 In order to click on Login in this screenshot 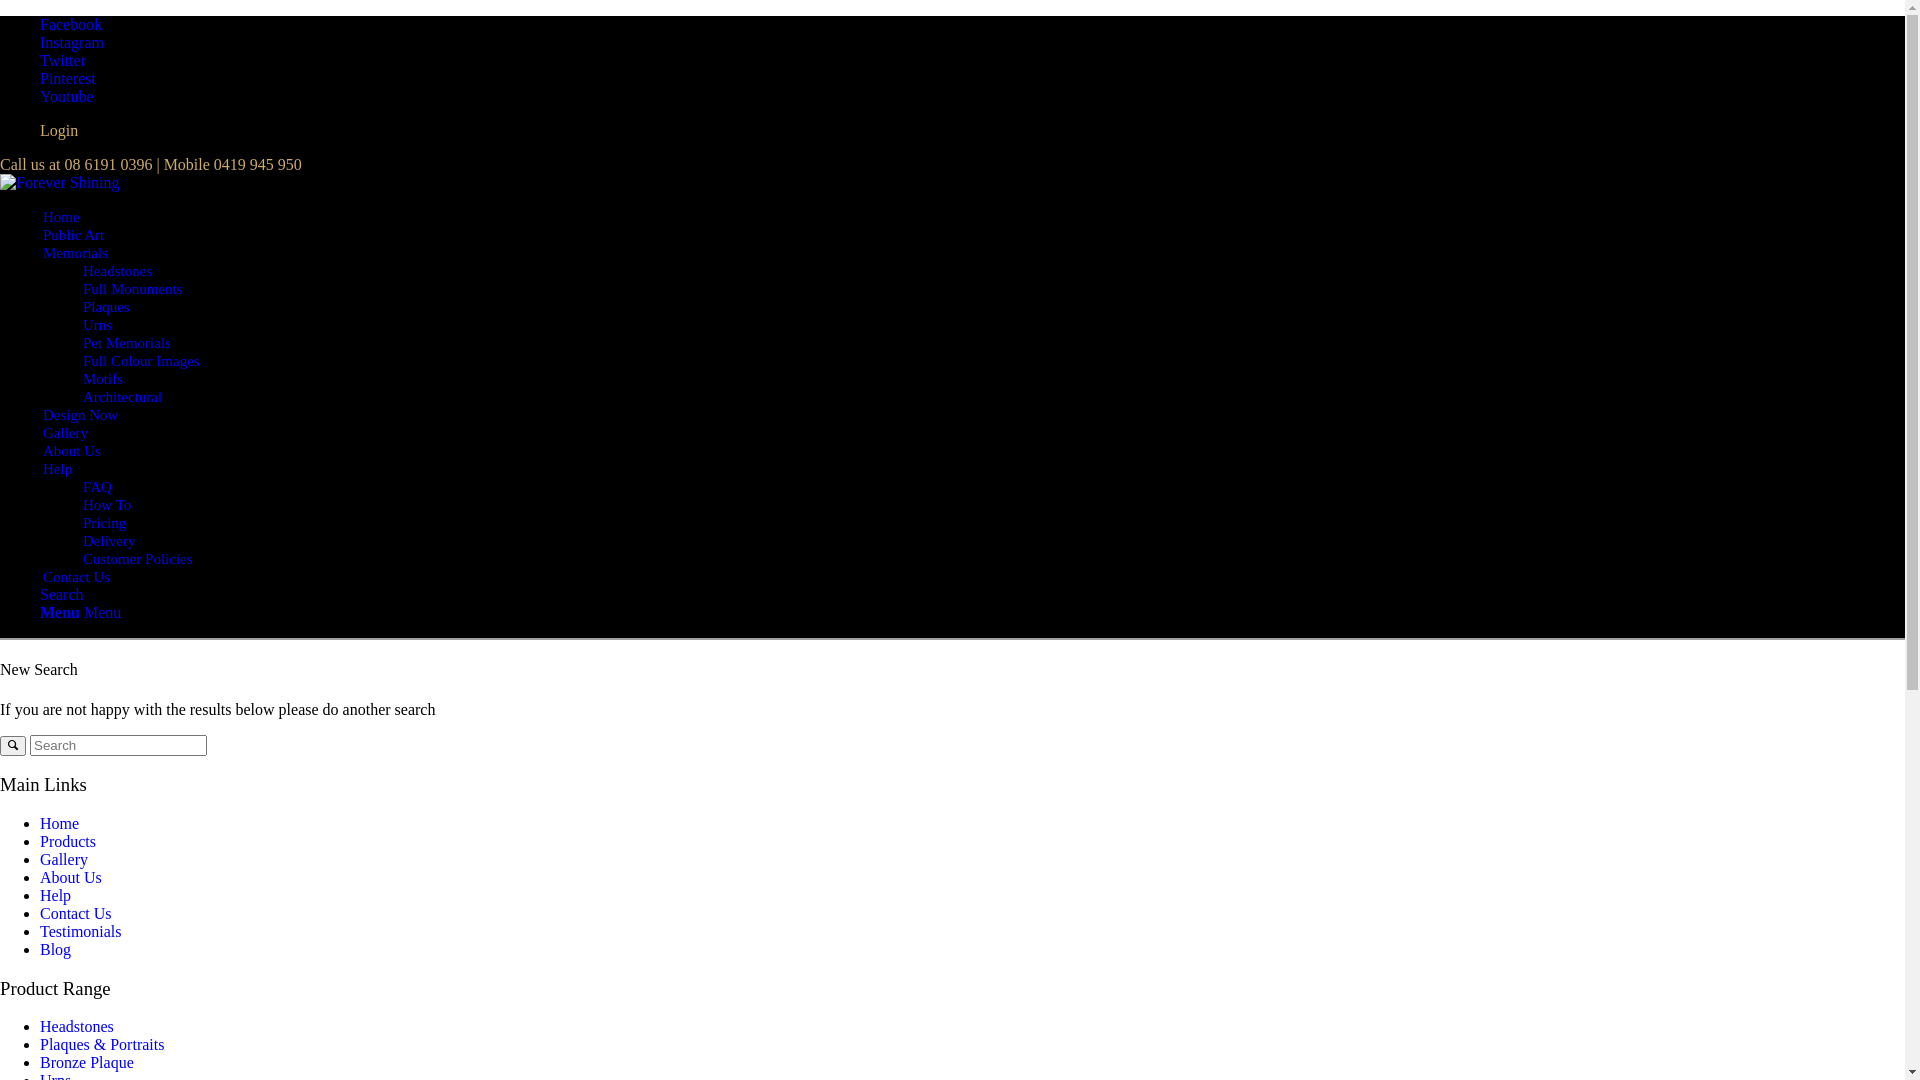, I will do `click(59, 130)`.